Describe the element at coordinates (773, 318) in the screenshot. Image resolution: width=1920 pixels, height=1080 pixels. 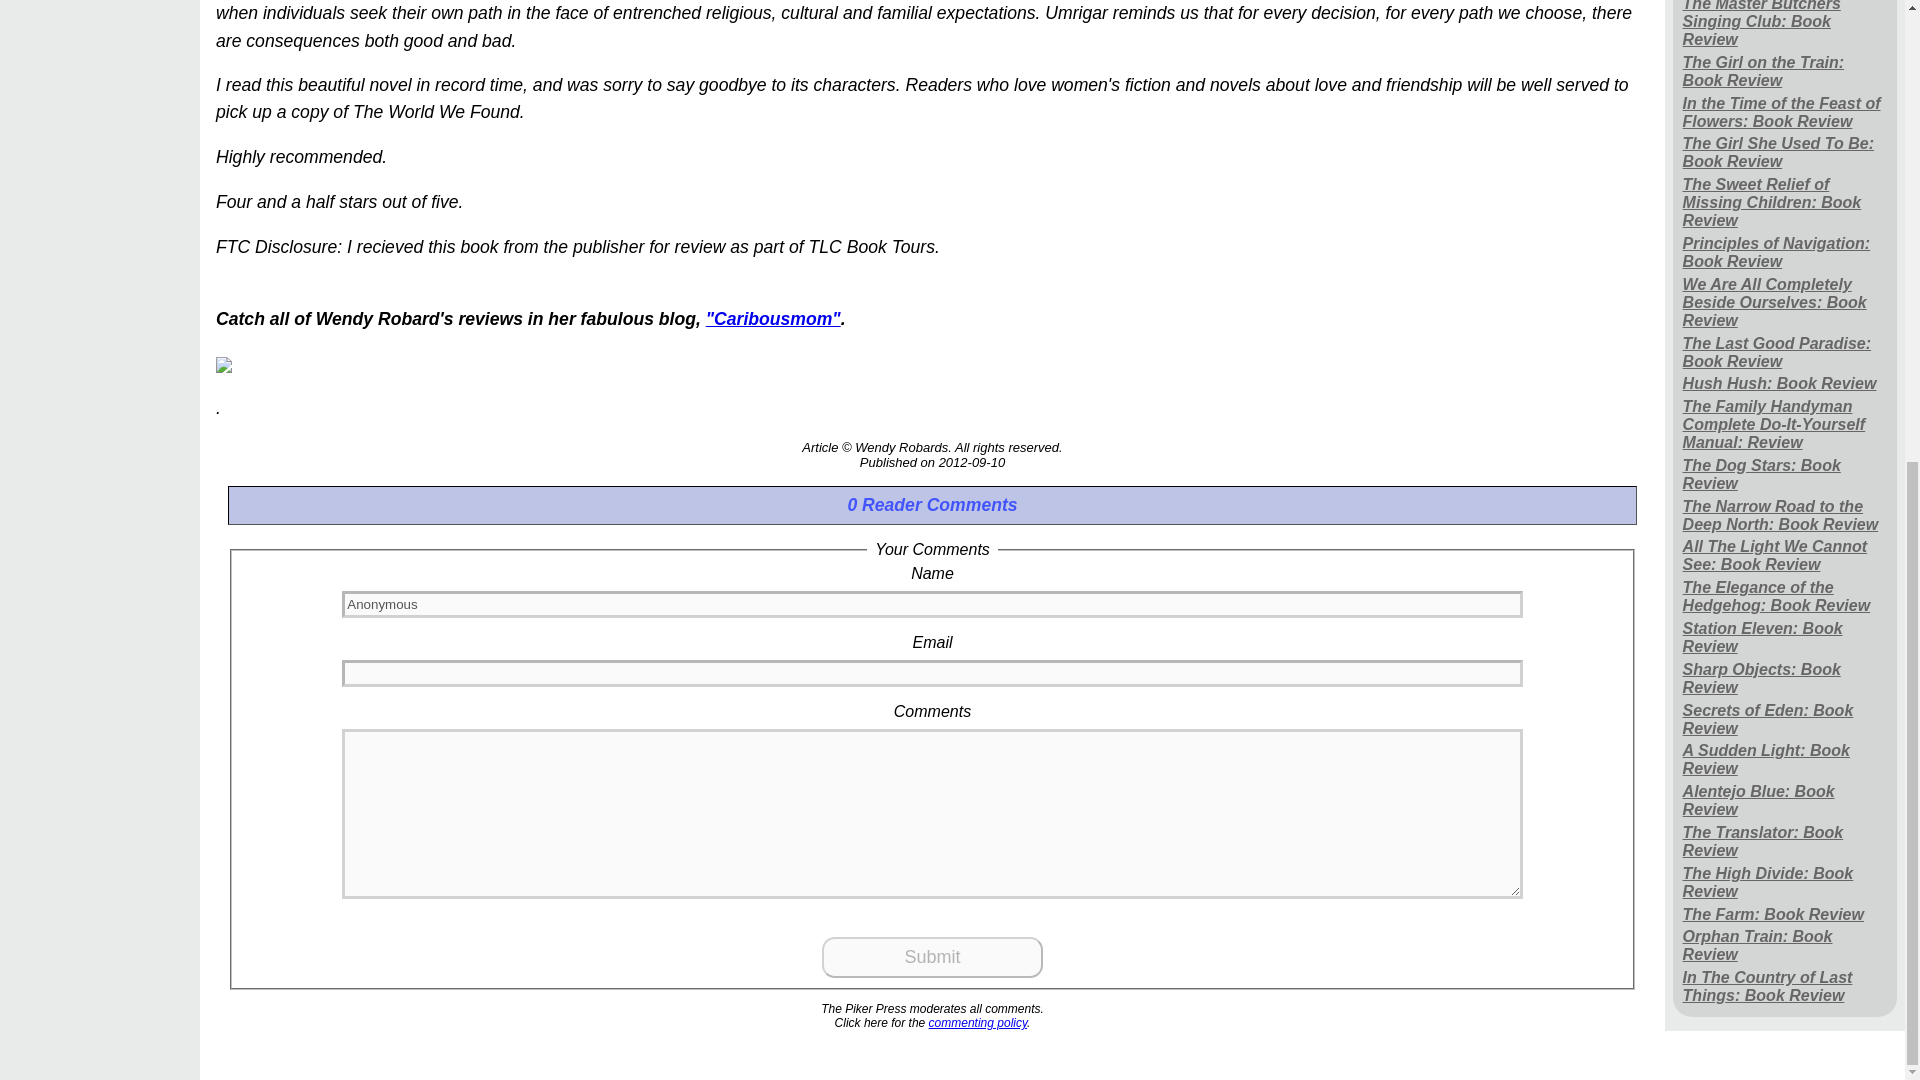
I see `"Caribousmom"` at that location.